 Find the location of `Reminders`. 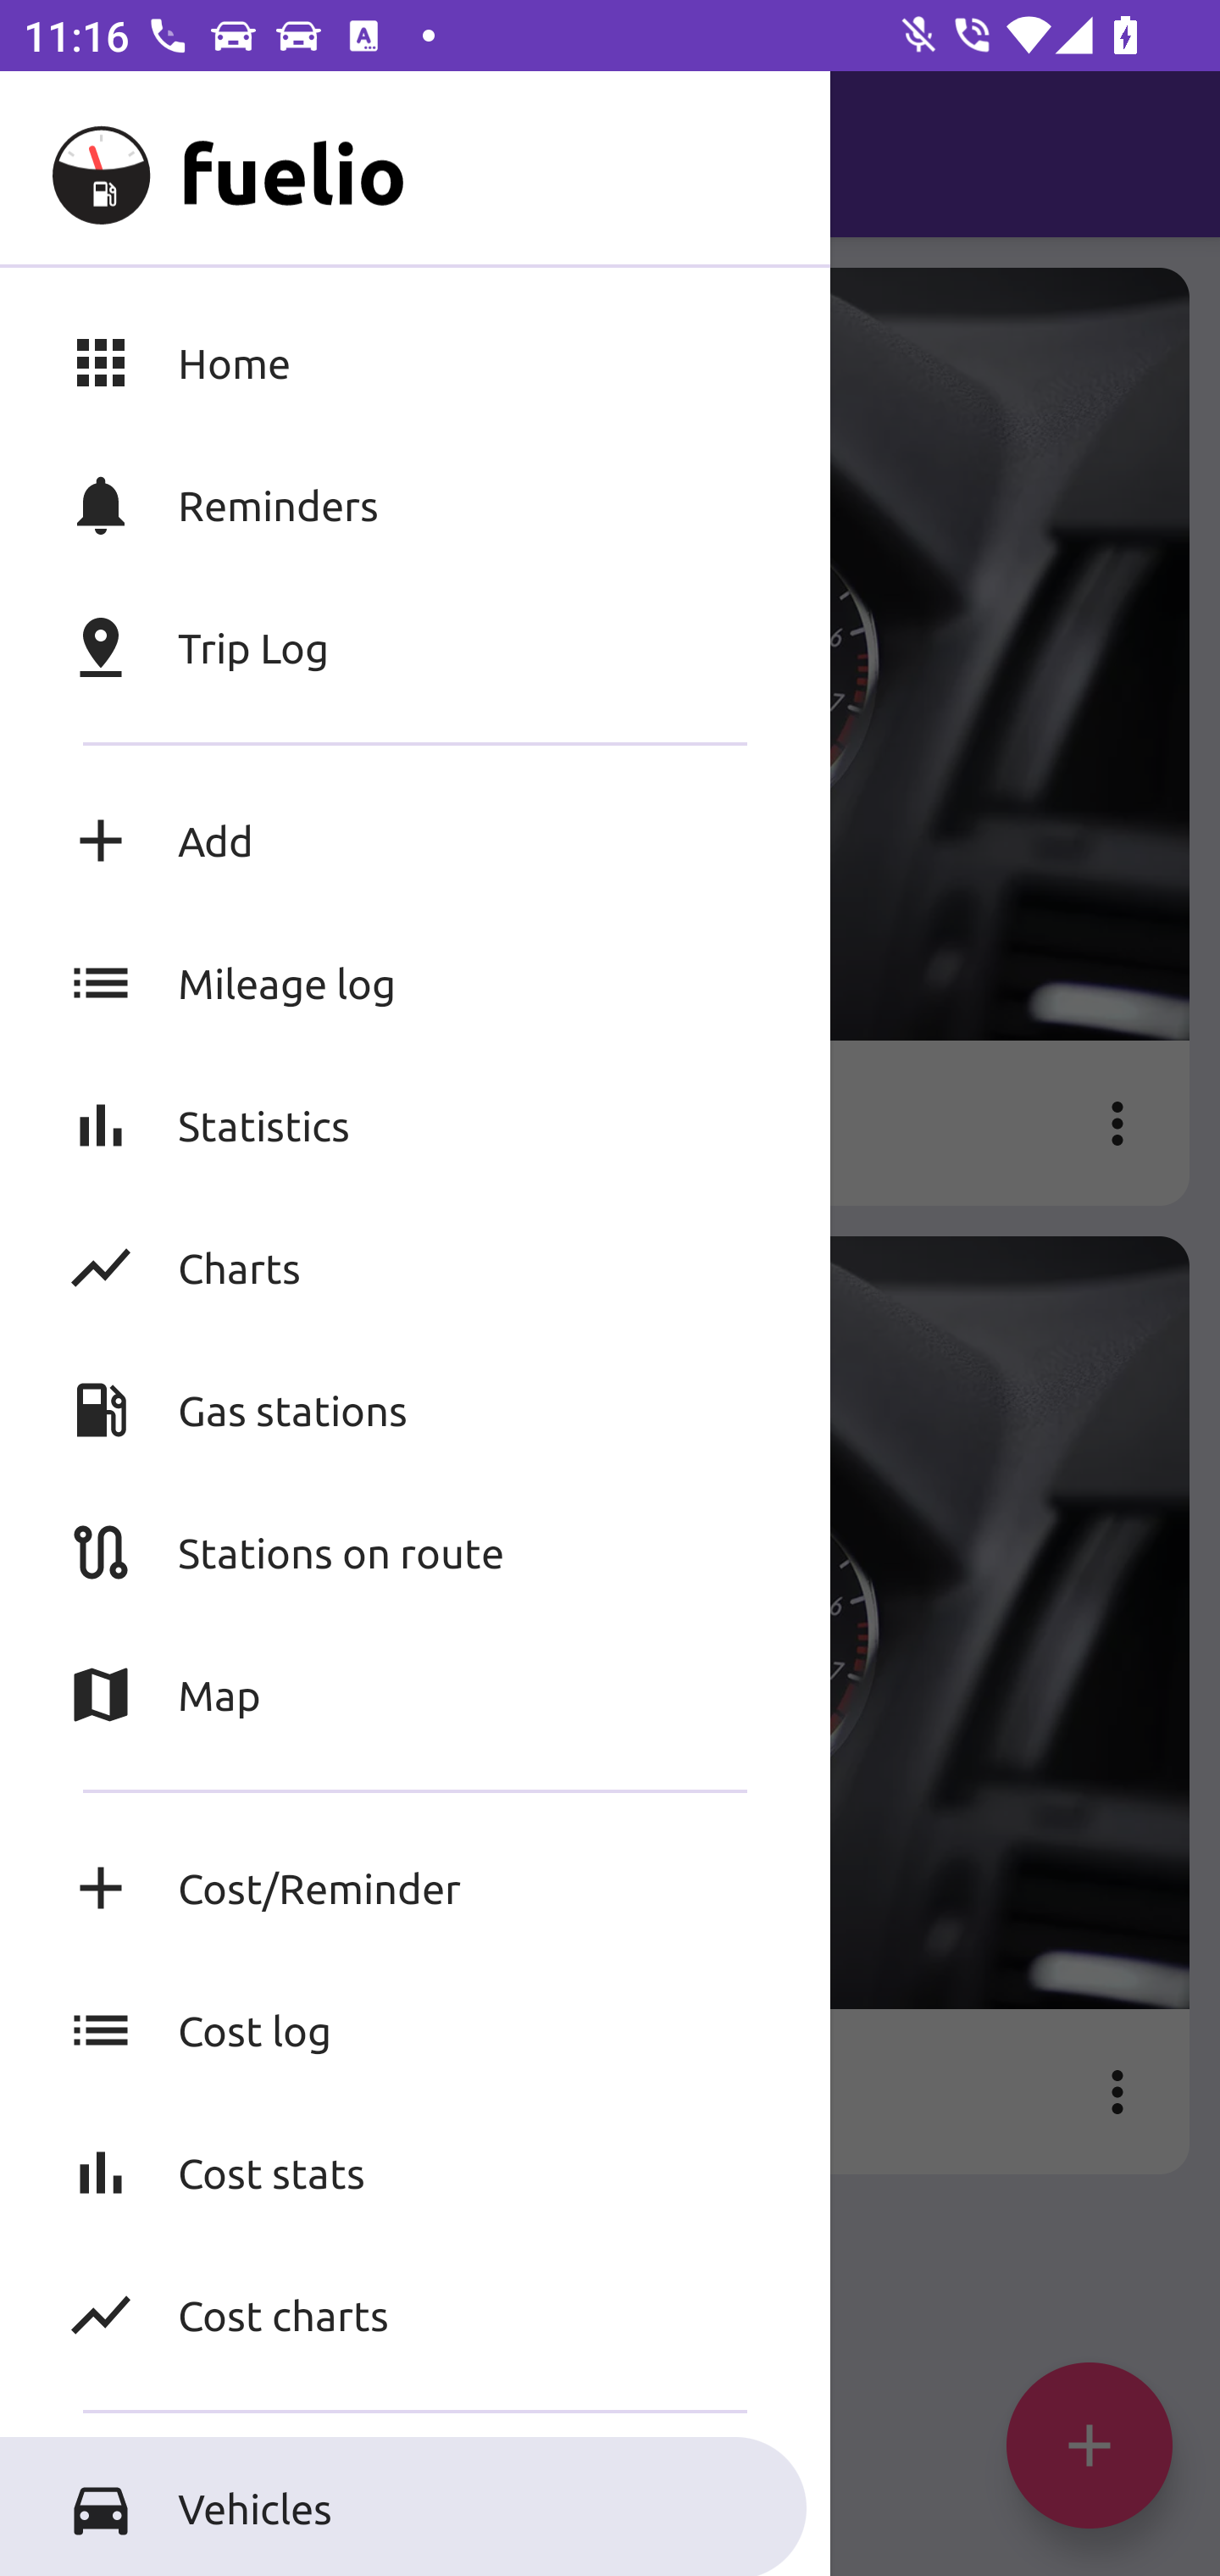

Reminders is located at coordinates (415, 504).